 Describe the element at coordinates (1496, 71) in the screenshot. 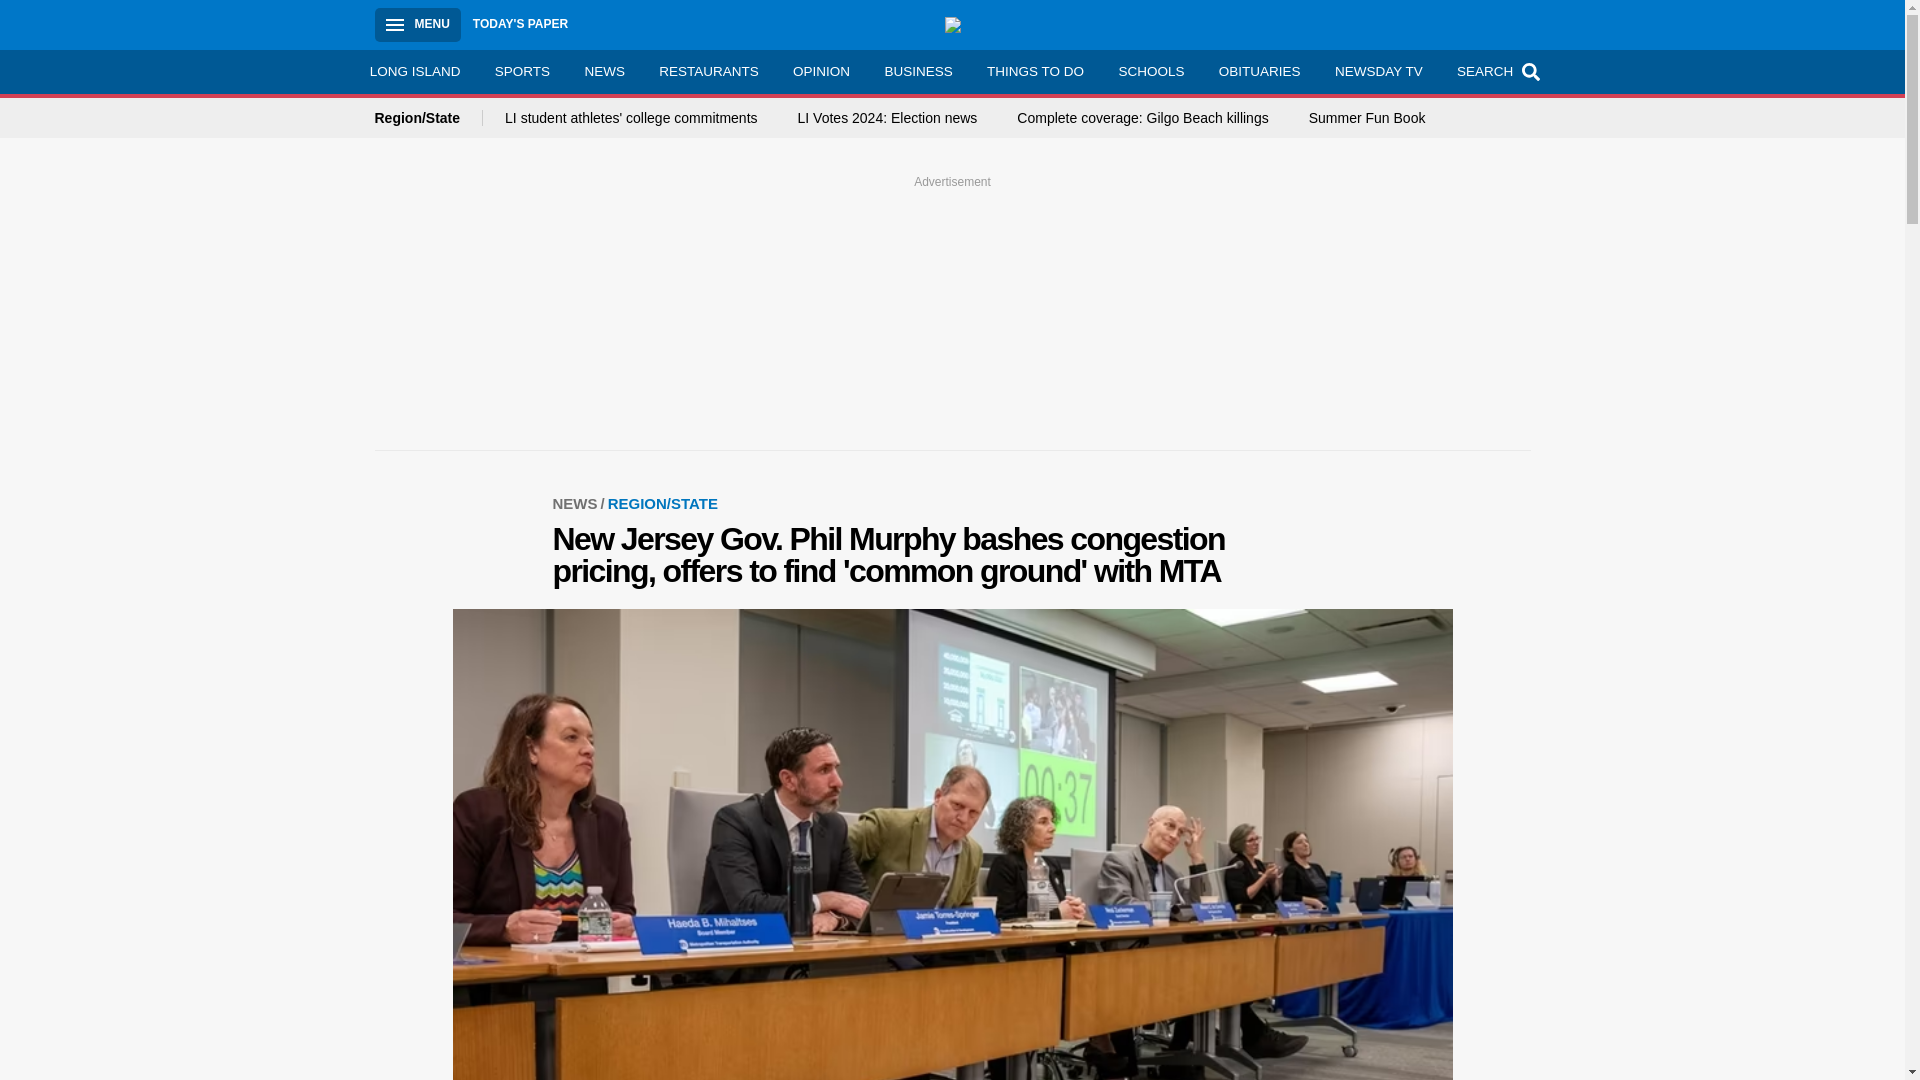

I see `SEARCH` at that location.